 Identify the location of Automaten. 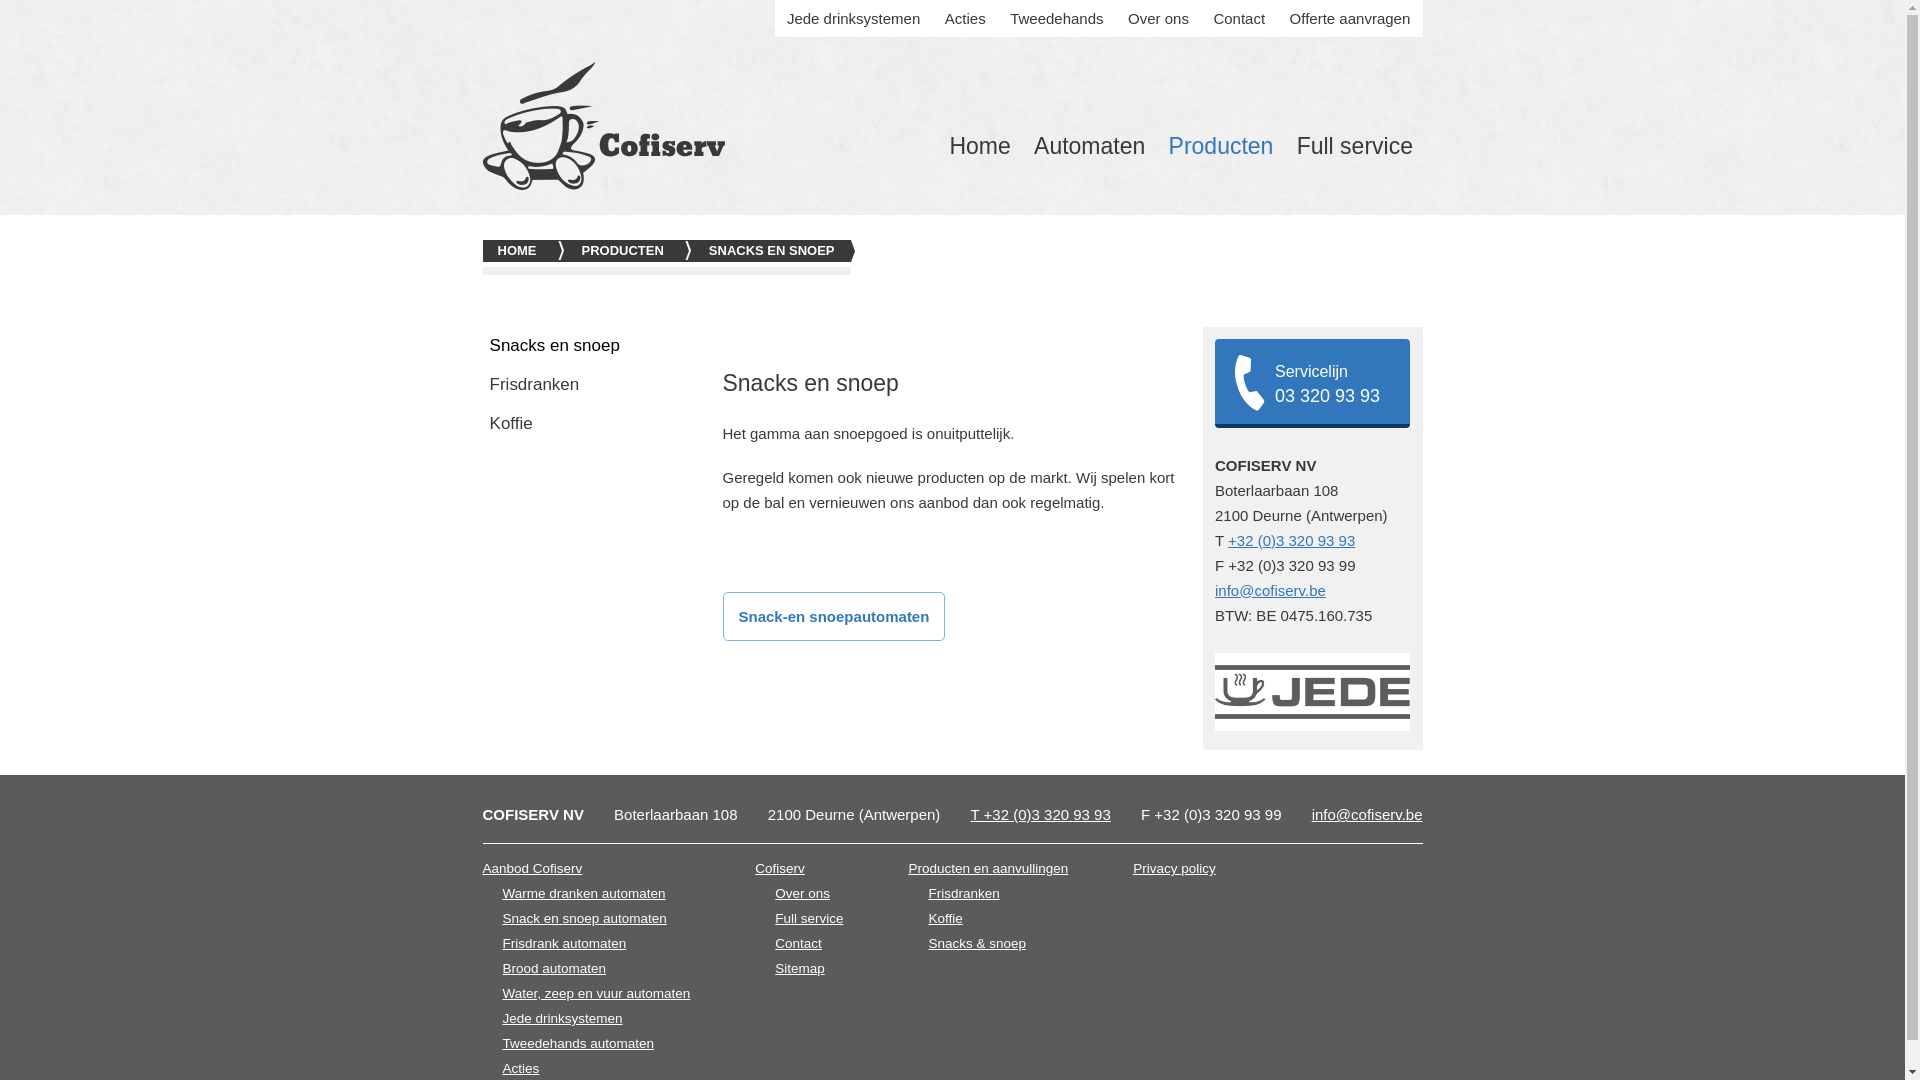
(1089, 146).